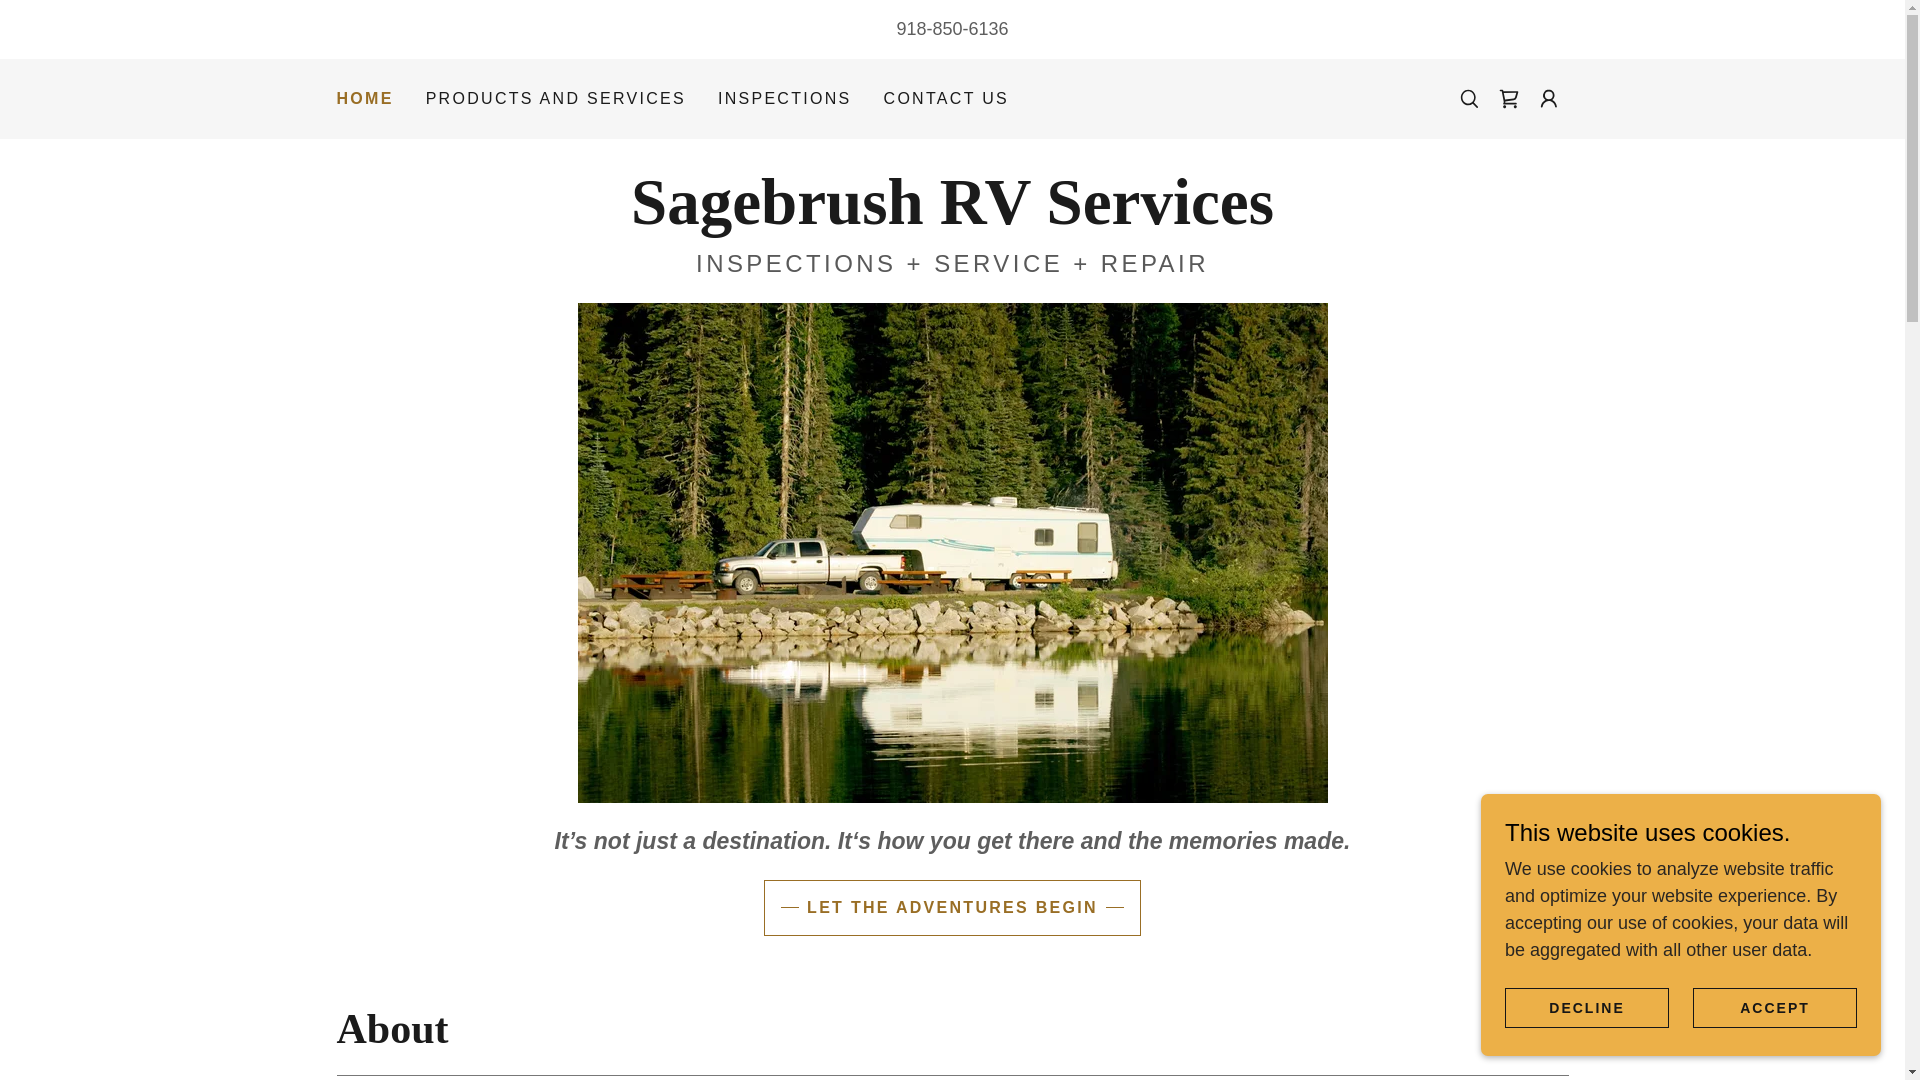 The height and width of the screenshot is (1080, 1920). Describe the element at coordinates (556, 98) in the screenshot. I see `PRODUCTS AND SERVICES` at that location.